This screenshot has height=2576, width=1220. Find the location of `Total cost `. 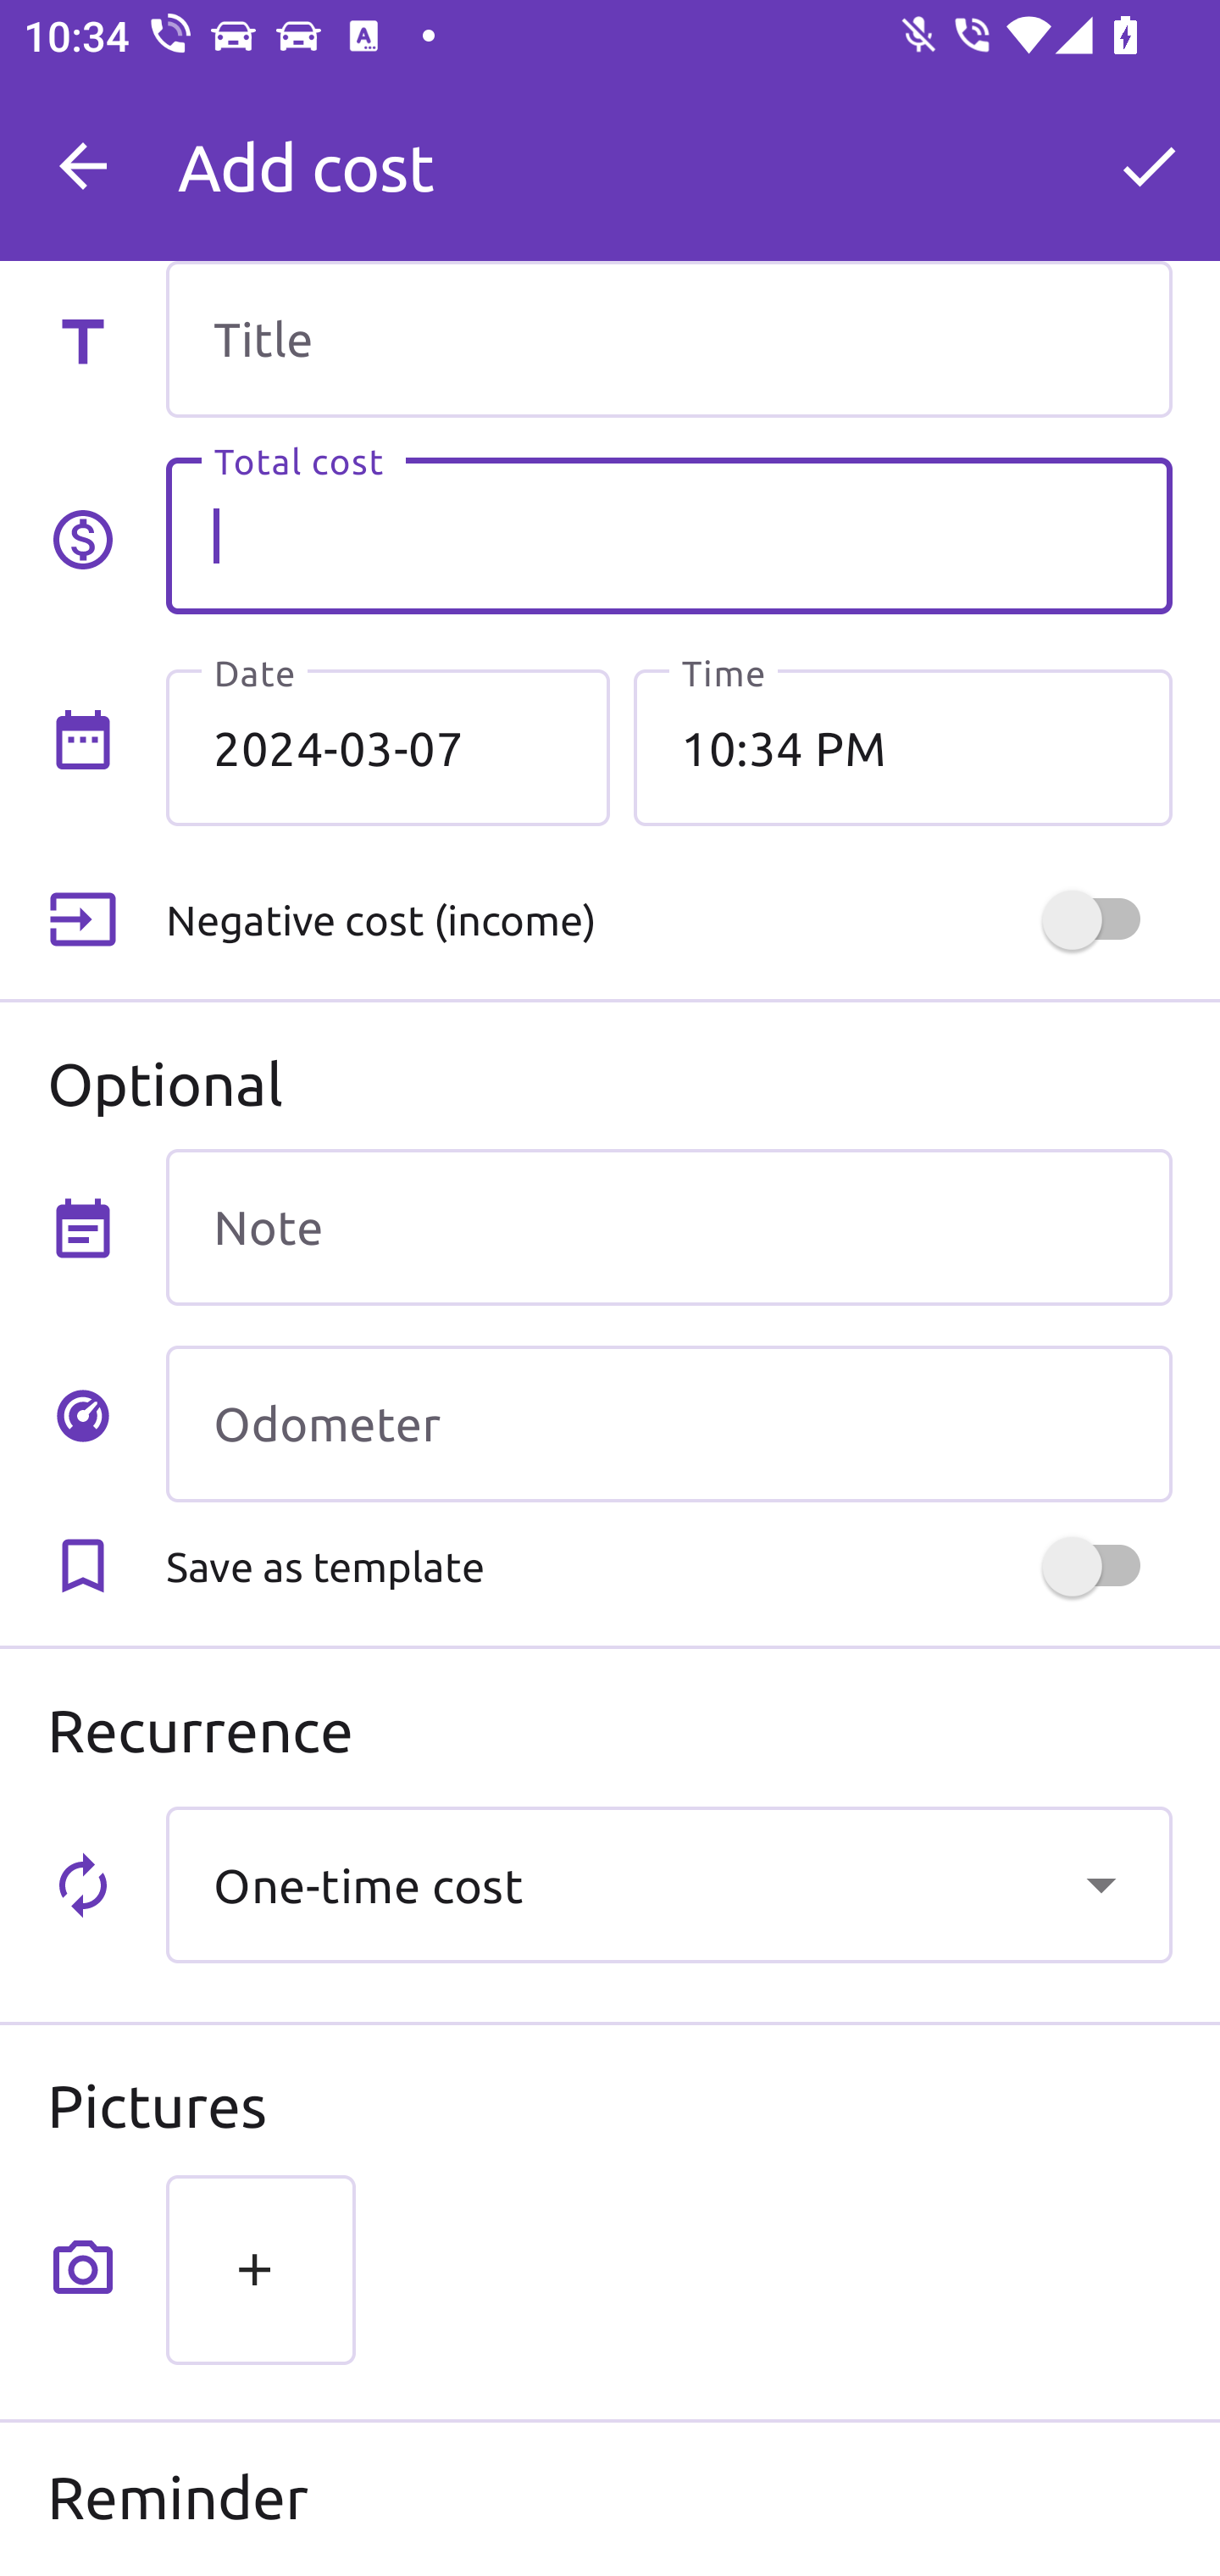

Total cost  is located at coordinates (668, 536).